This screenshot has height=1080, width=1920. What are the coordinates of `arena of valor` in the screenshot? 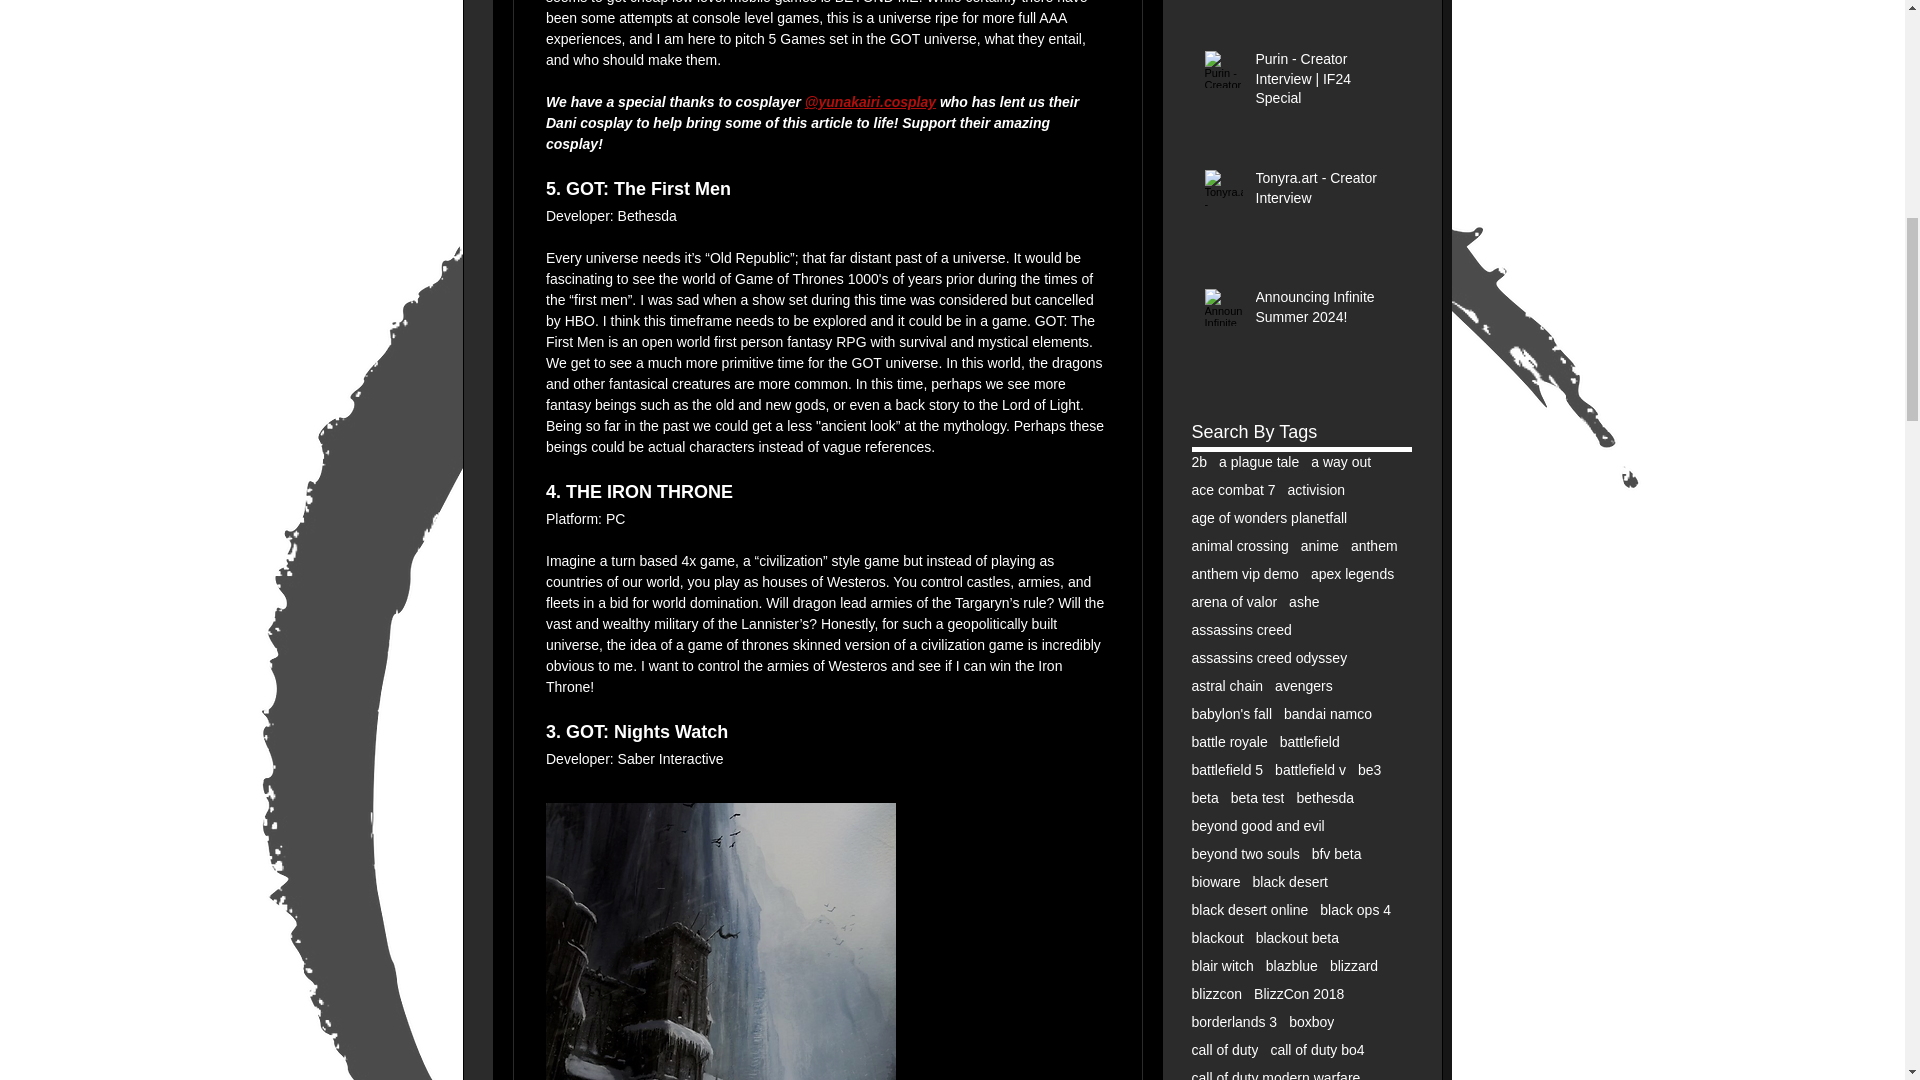 It's located at (1235, 602).